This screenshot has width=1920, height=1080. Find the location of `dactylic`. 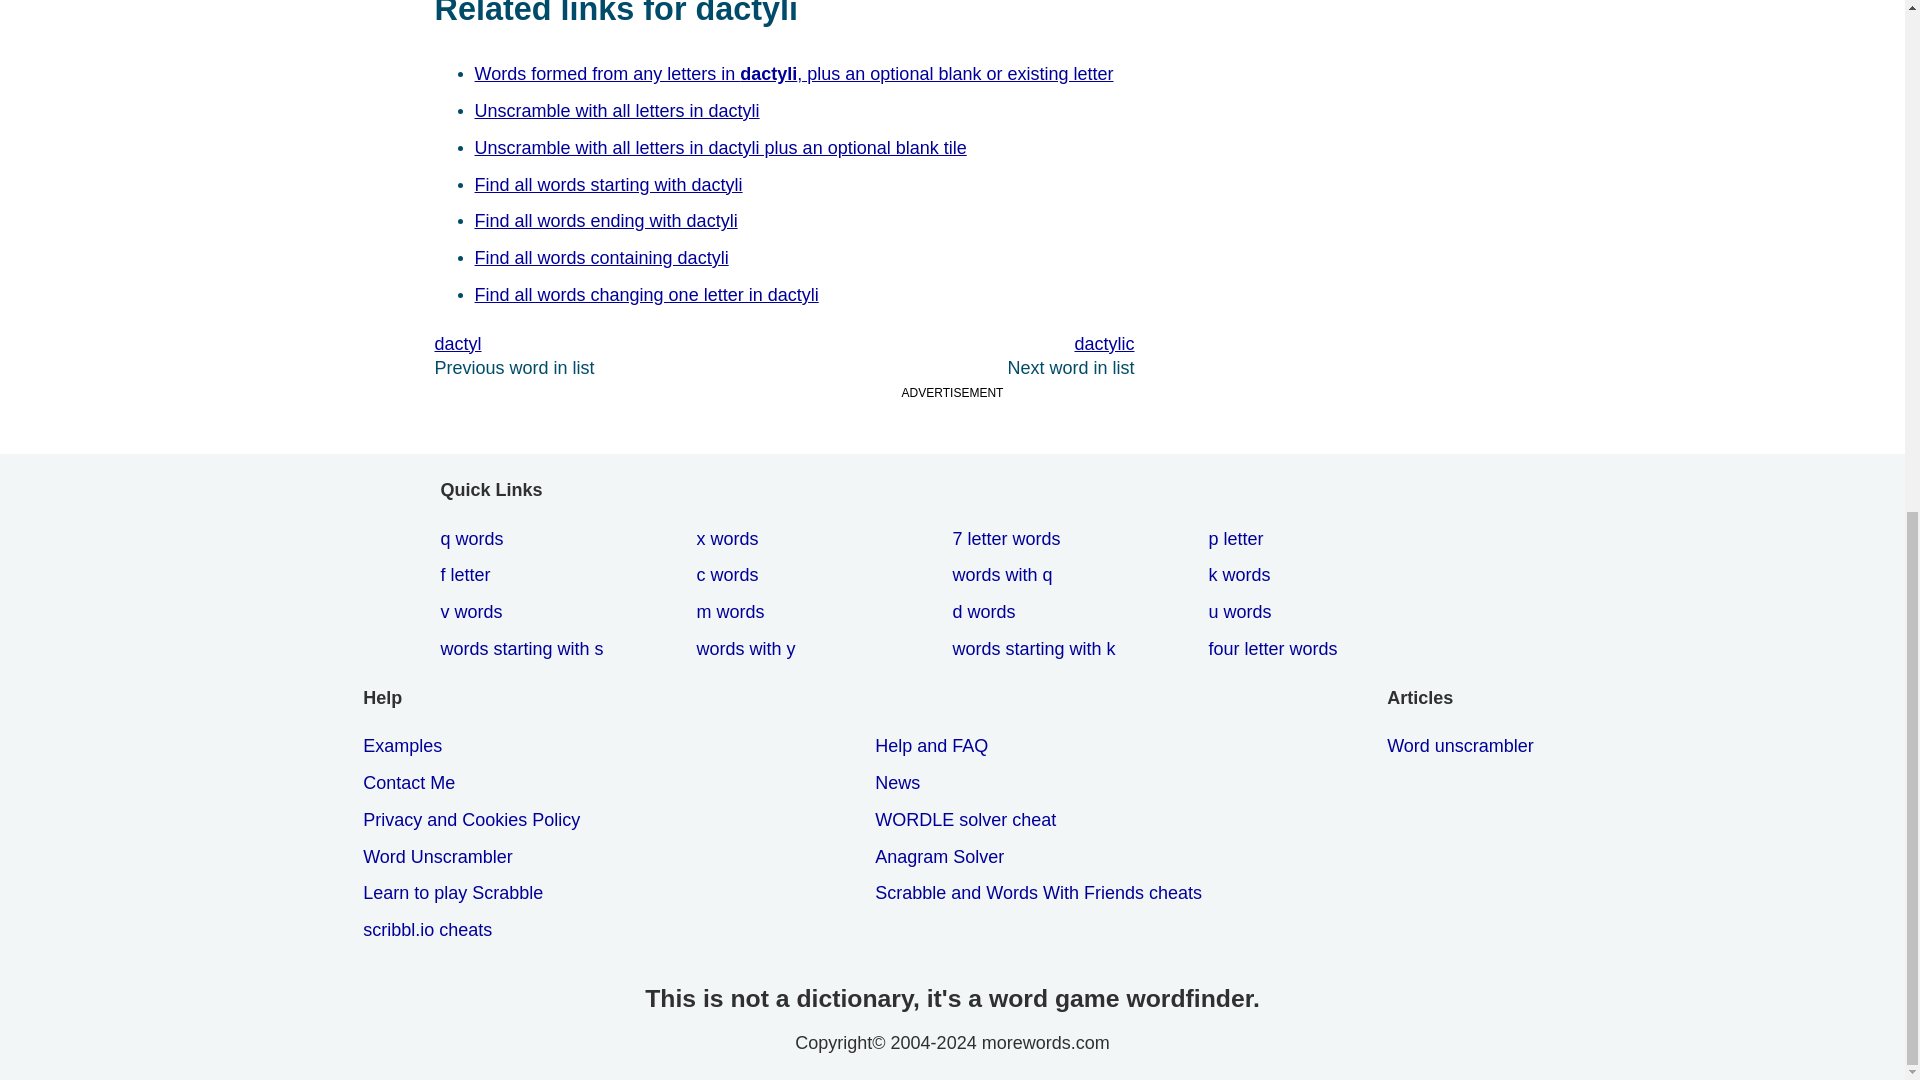

dactylic is located at coordinates (958, 344).